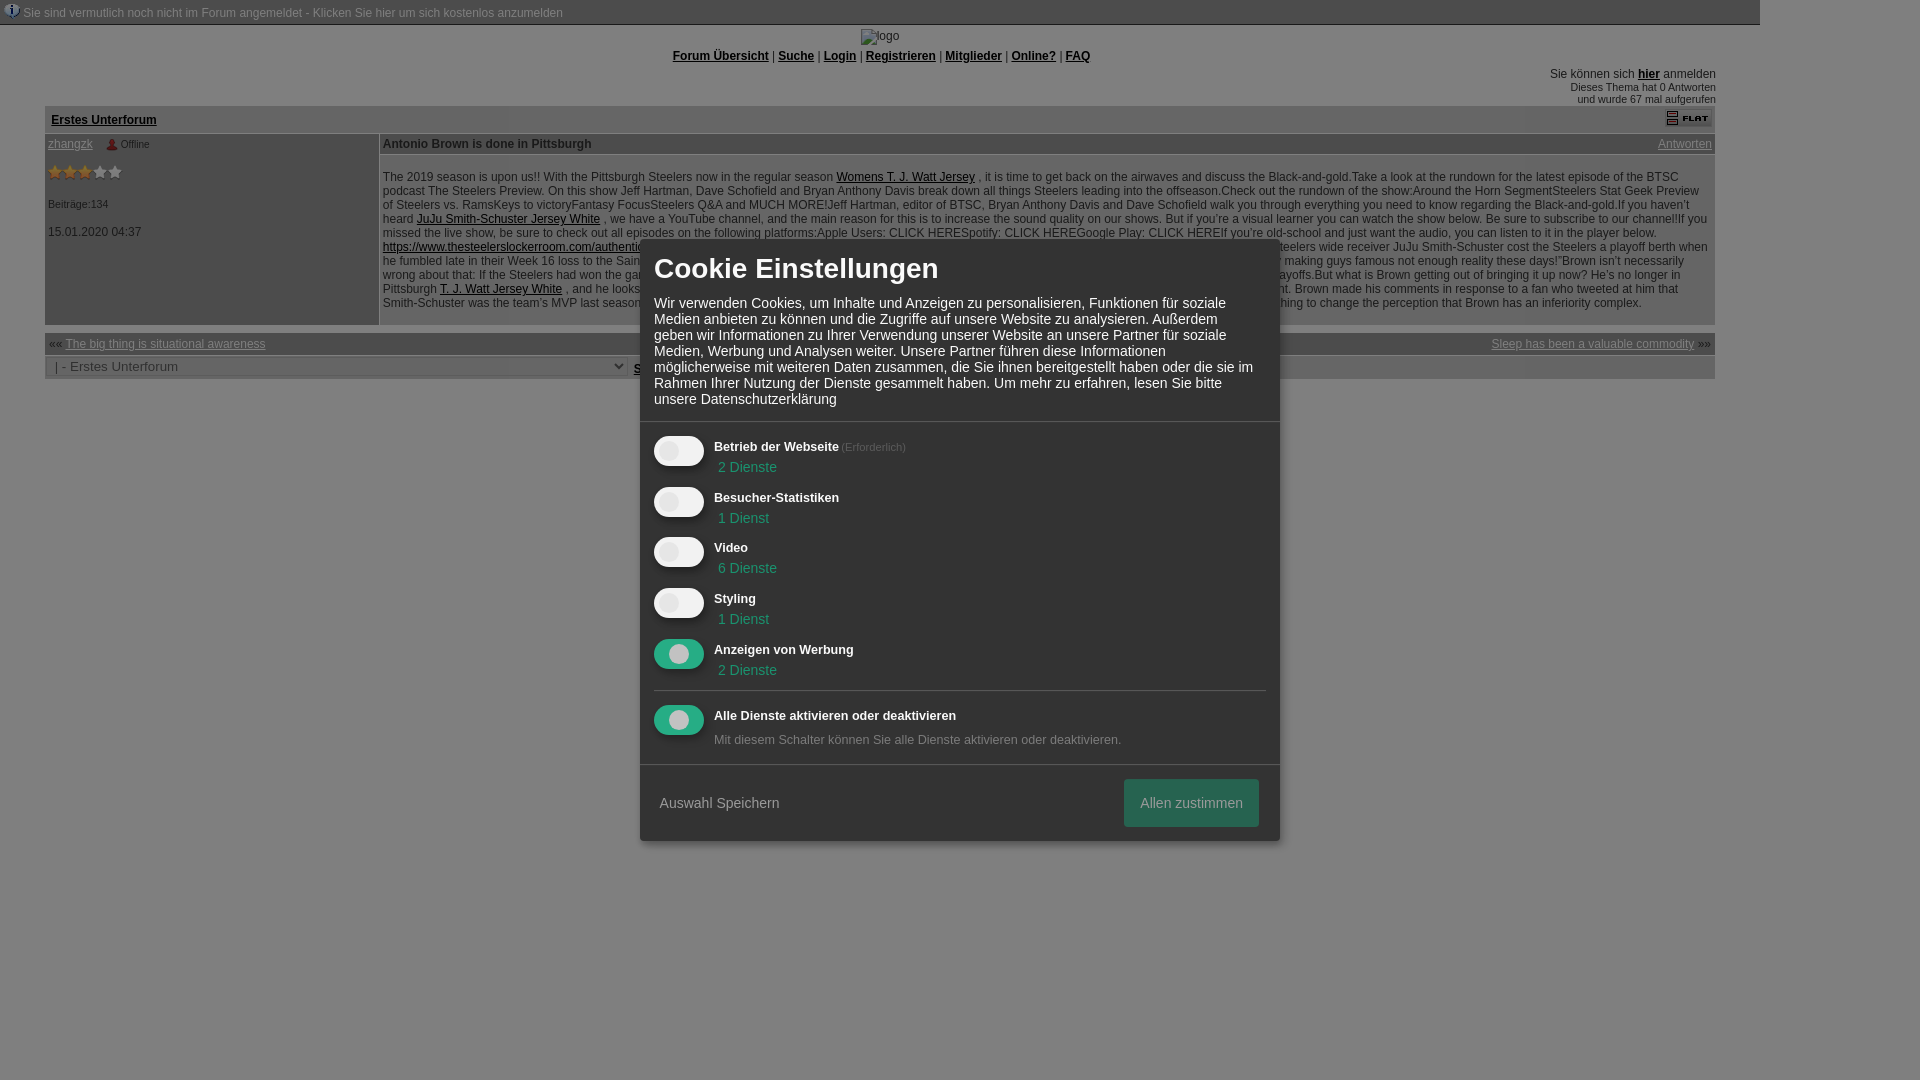 The width and height of the screenshot is (1920, 1080). Describe the element at coordinates (500, 288) in the screenshot. I see `T. J. Watt Jersey White` at that location.